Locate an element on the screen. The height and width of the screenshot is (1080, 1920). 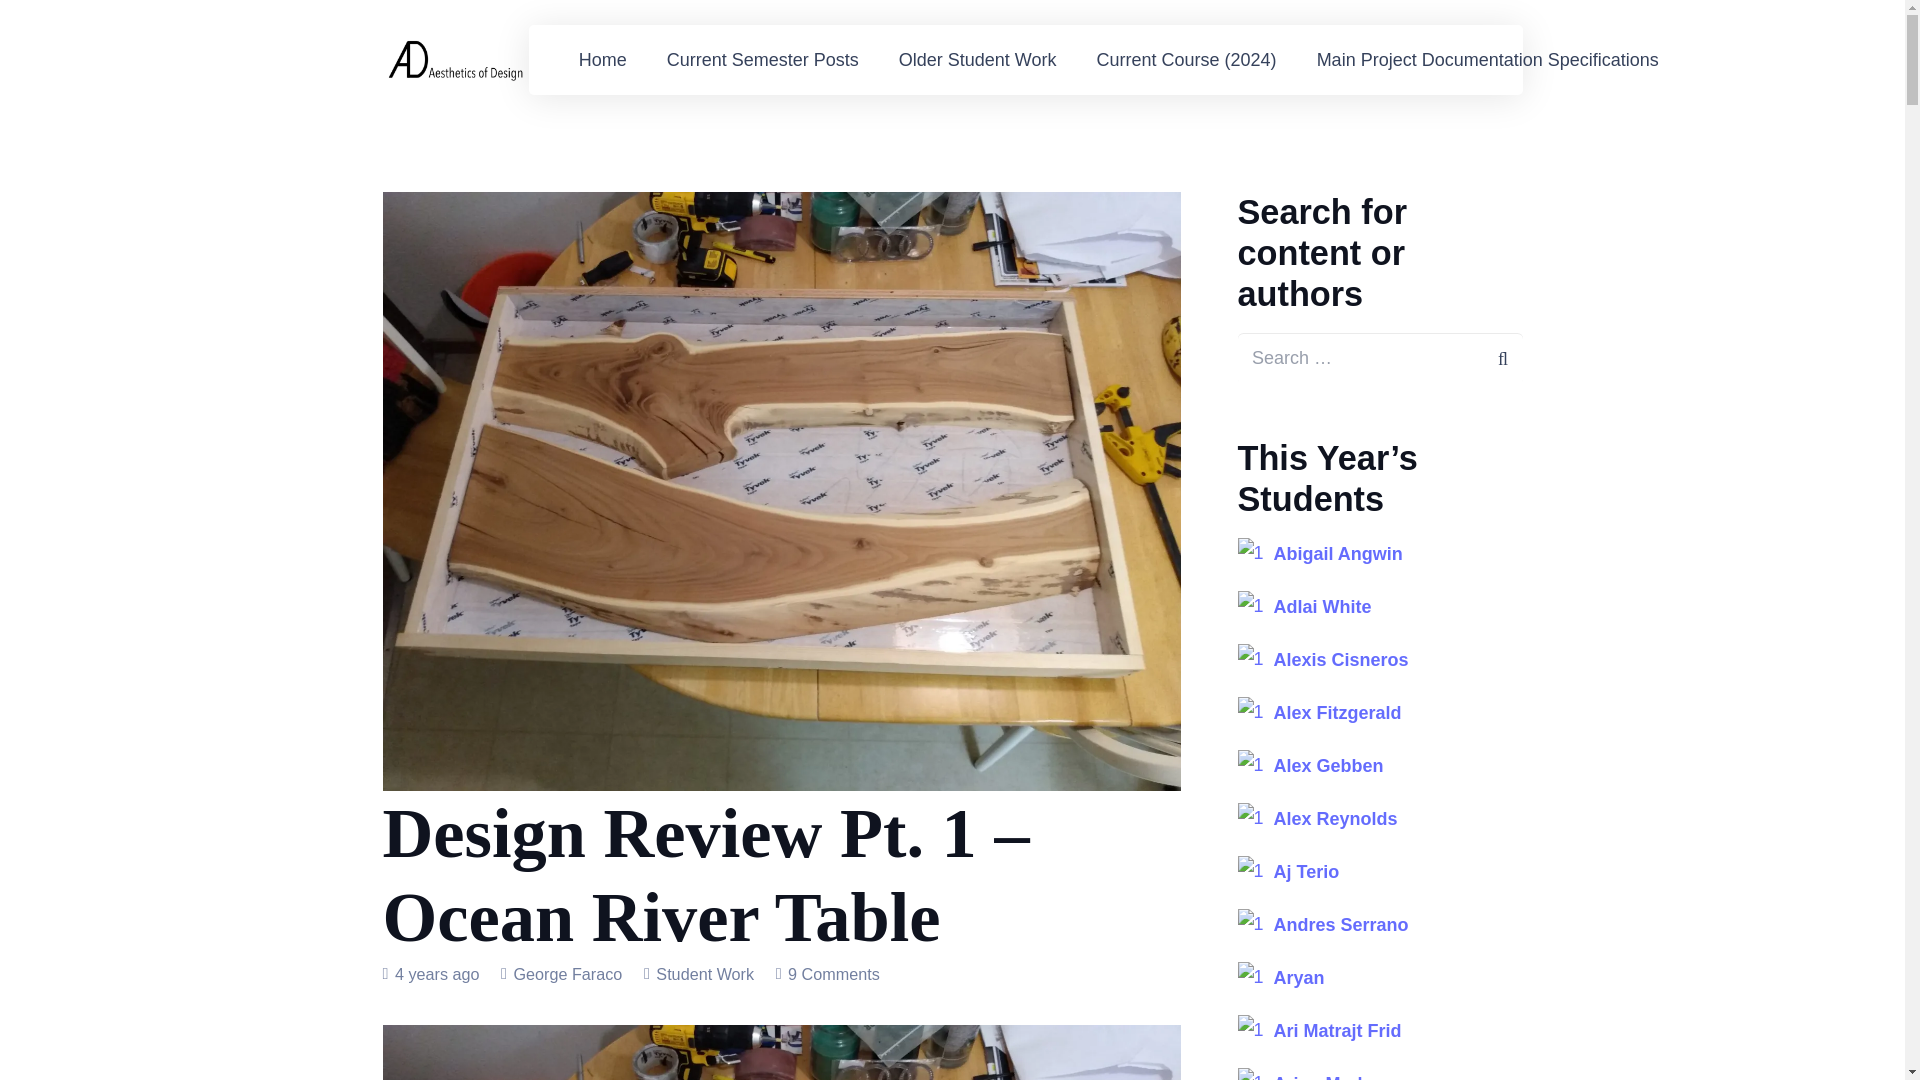
Home is located at coordinates (602, 60).